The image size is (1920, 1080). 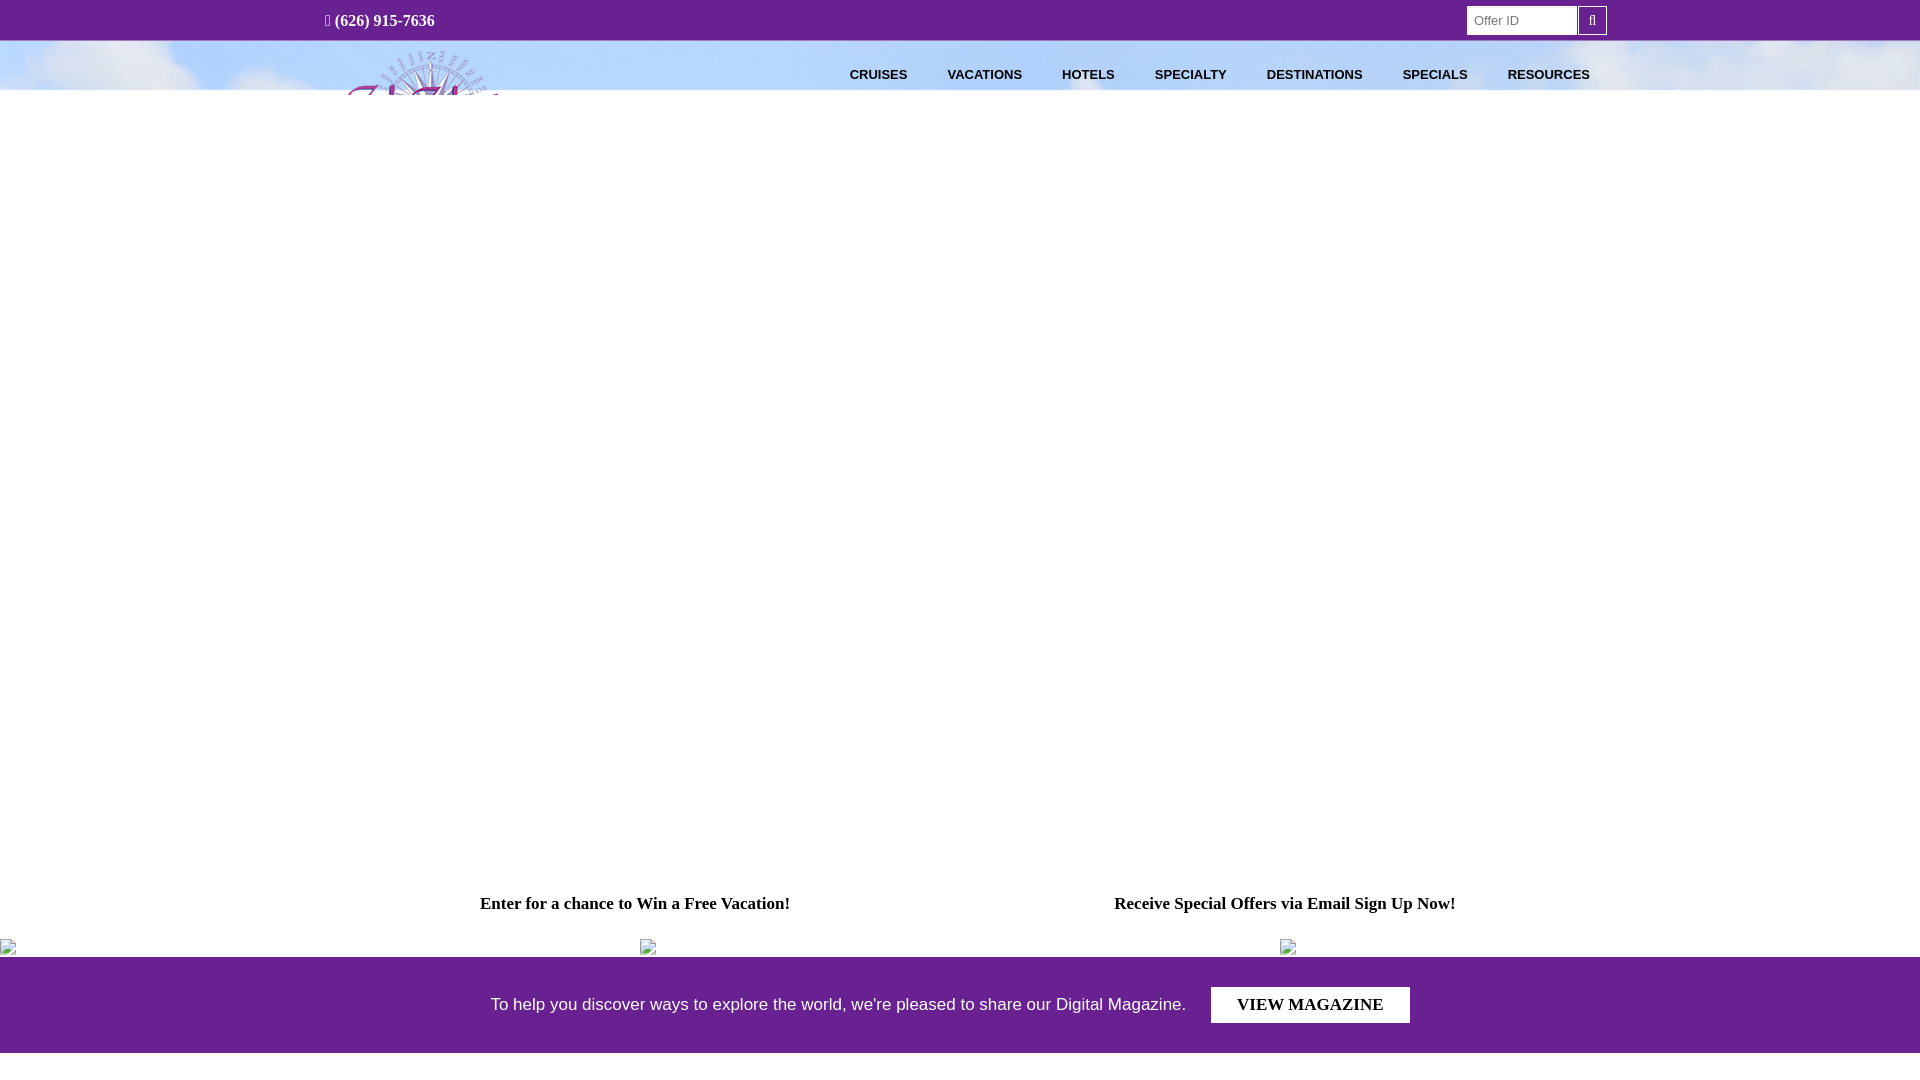 What do you see at coordinates (984, 74) in the screenshot?
I see `VACATIONS` at bounding box center [984, 74].